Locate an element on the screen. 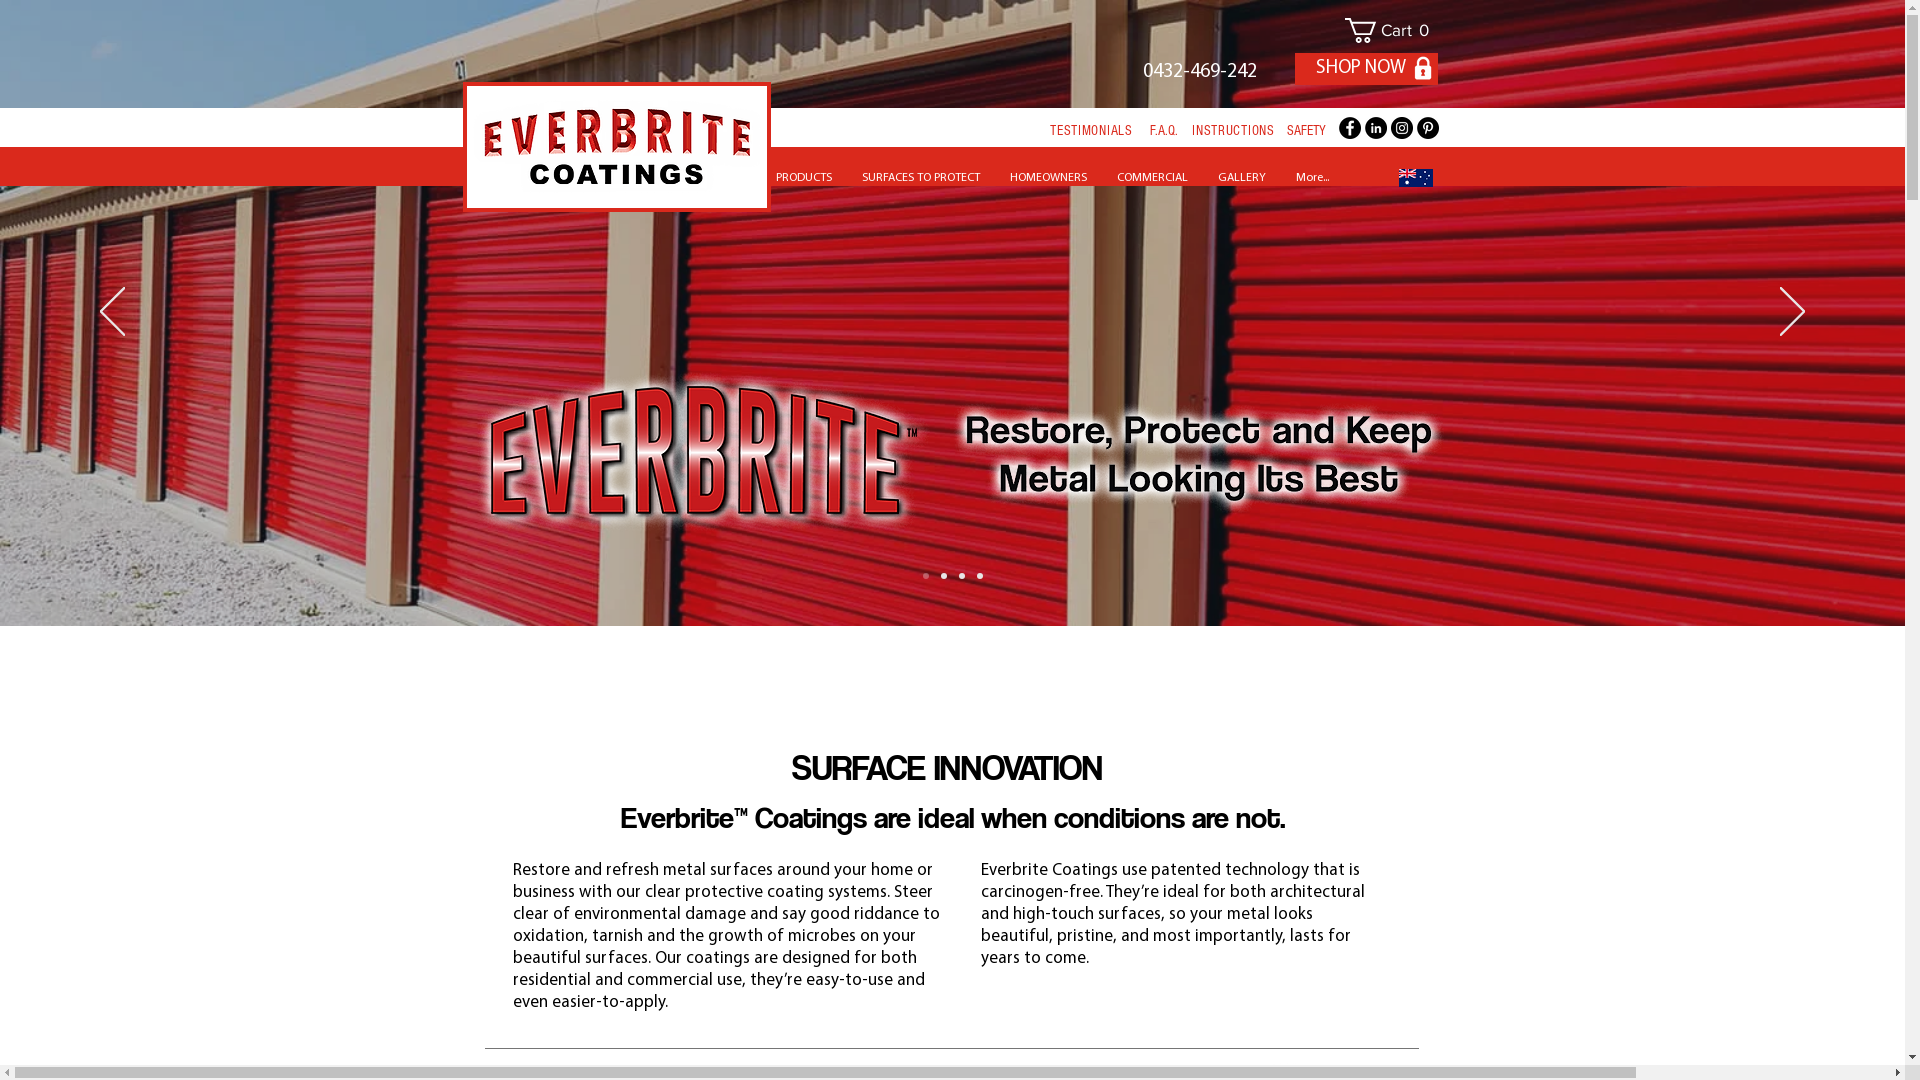 The height and width of the screenshot is (1080, 1920). COMMERCIAL is located at coordinates (1152, 178).